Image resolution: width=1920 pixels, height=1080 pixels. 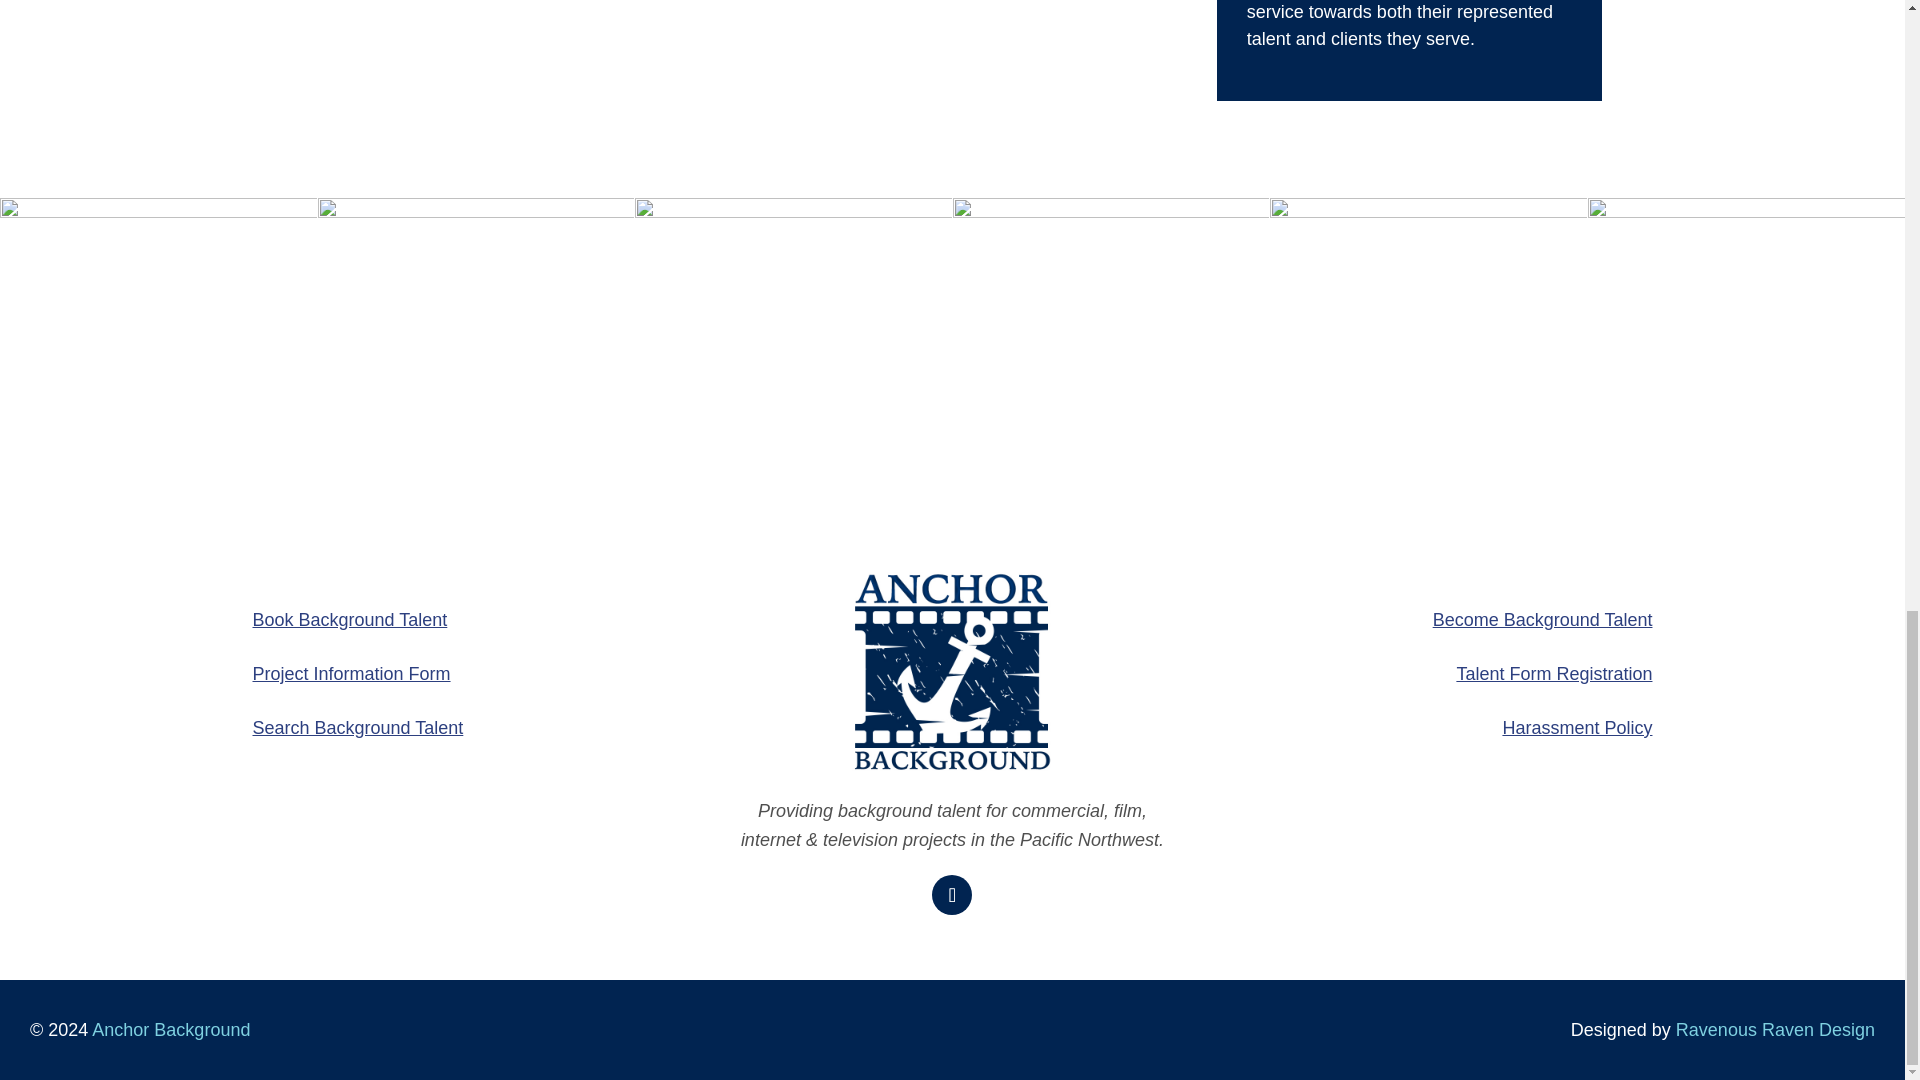 What do you see at coordinates (1553, 674) in the screenshot?
I see `Talent Form Registration` at bounding box center [1553, 674].